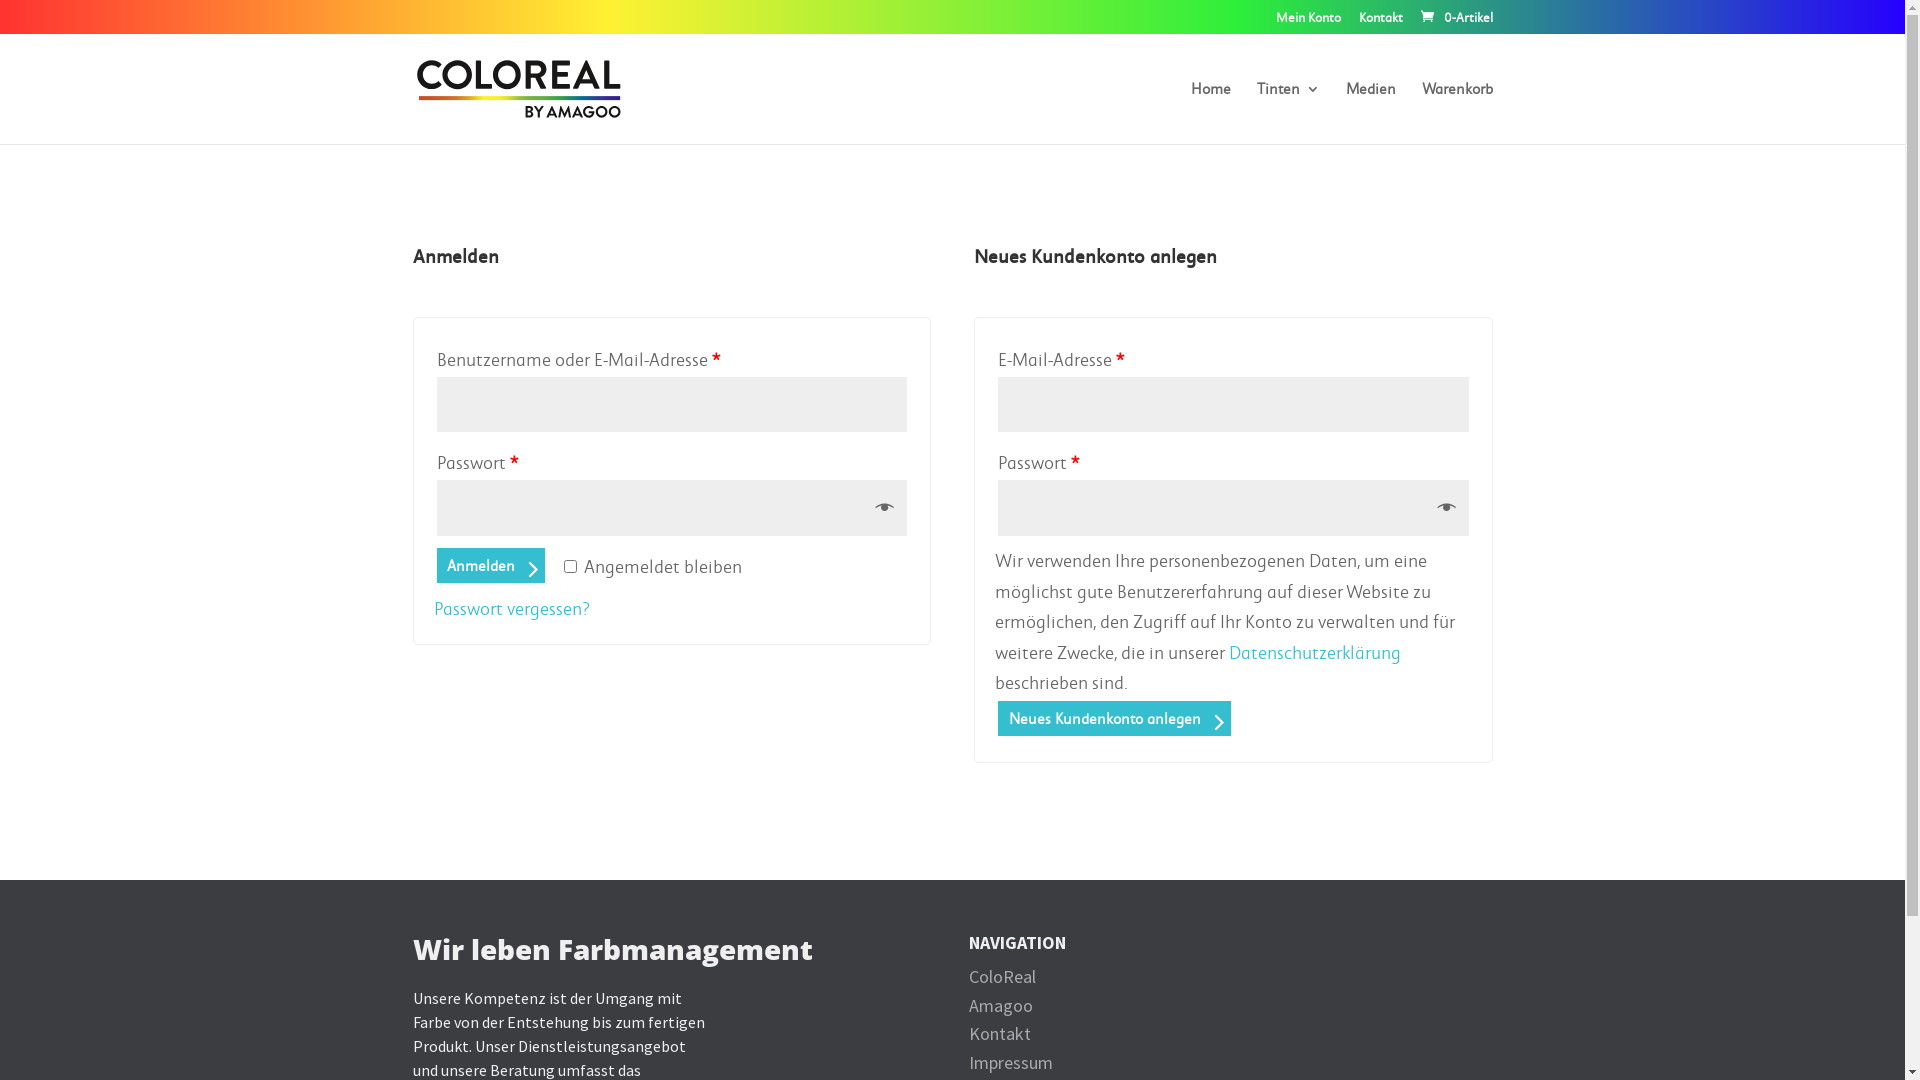 The height and width of the screenshot is (1080, 1920). Describe the element at coordinates (1000, 1034) in the screenshot. I see `Kontakt` at that location.